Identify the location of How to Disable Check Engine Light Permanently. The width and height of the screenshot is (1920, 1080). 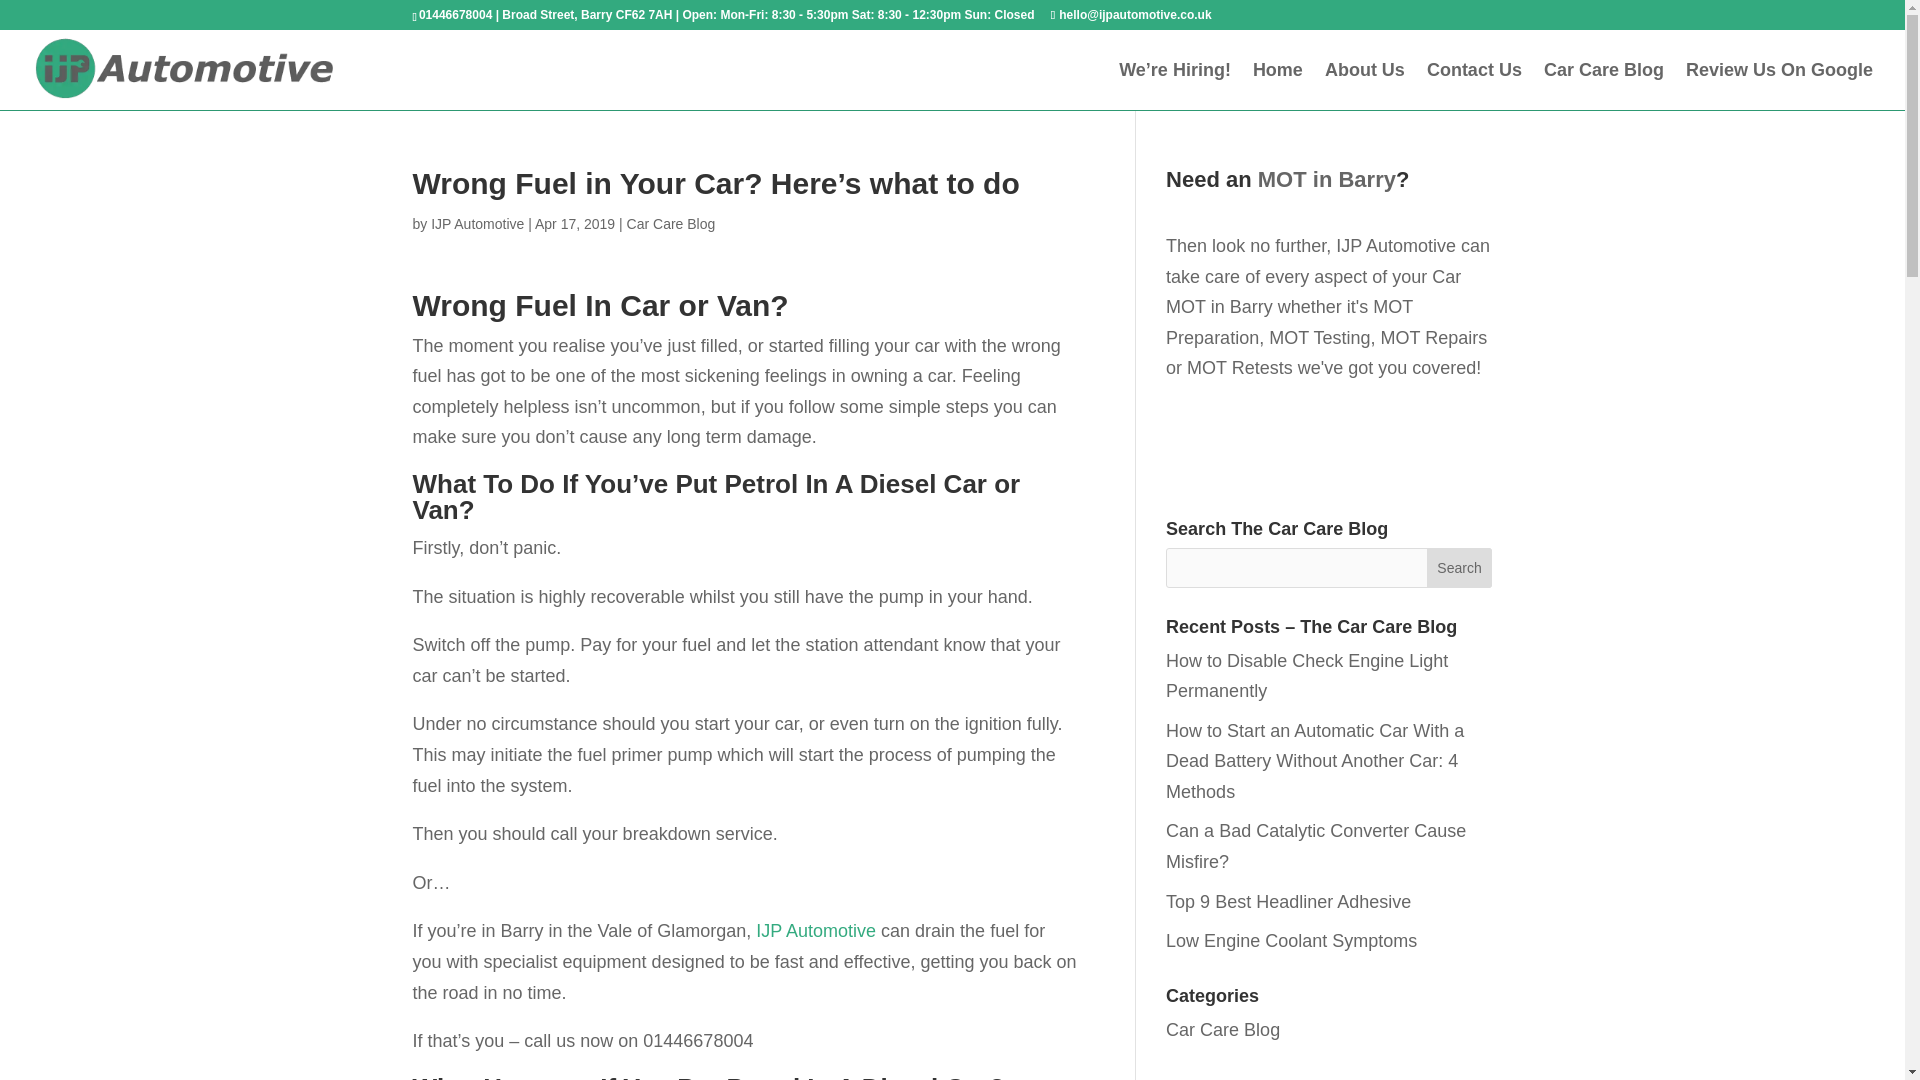
(1306, 675).